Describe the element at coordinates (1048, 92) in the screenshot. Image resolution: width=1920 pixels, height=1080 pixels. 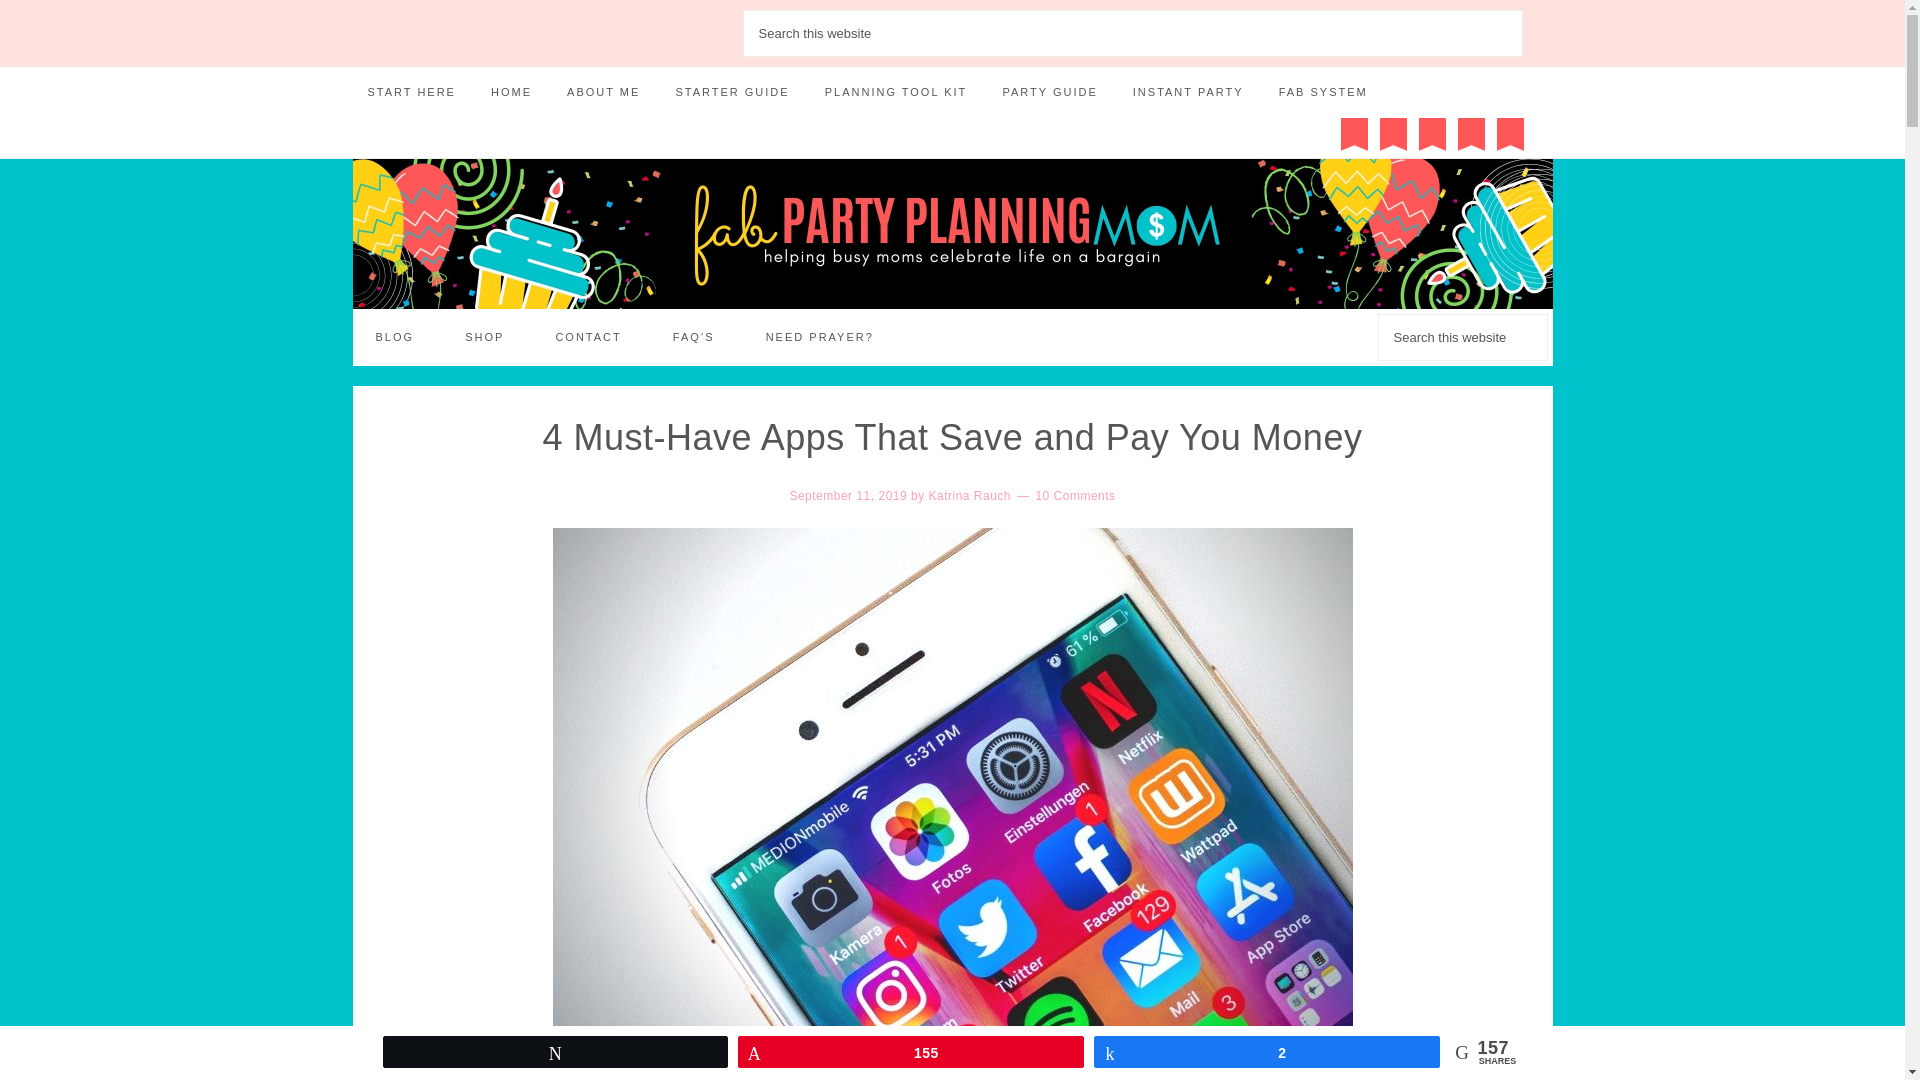
I see `PARTY GUIDE` at that location.